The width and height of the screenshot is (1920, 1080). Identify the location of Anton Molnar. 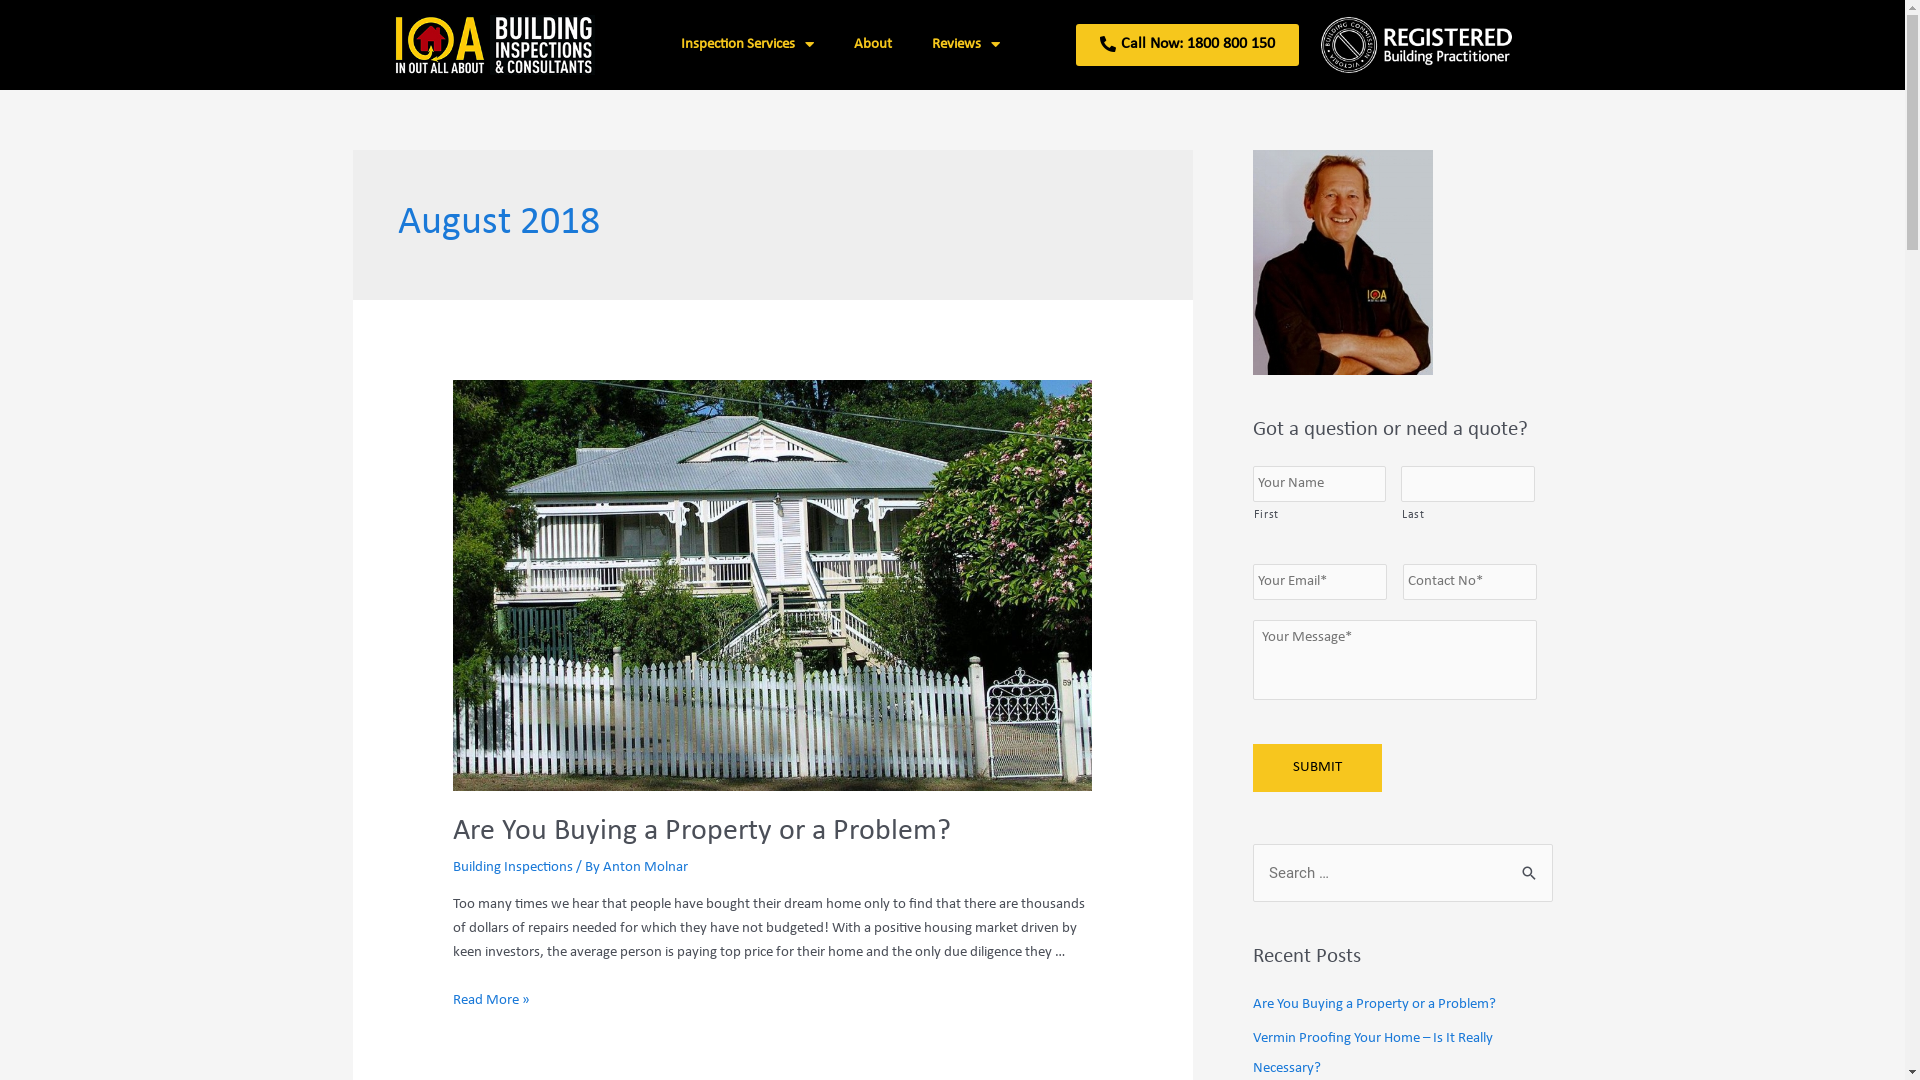
(646, 868).